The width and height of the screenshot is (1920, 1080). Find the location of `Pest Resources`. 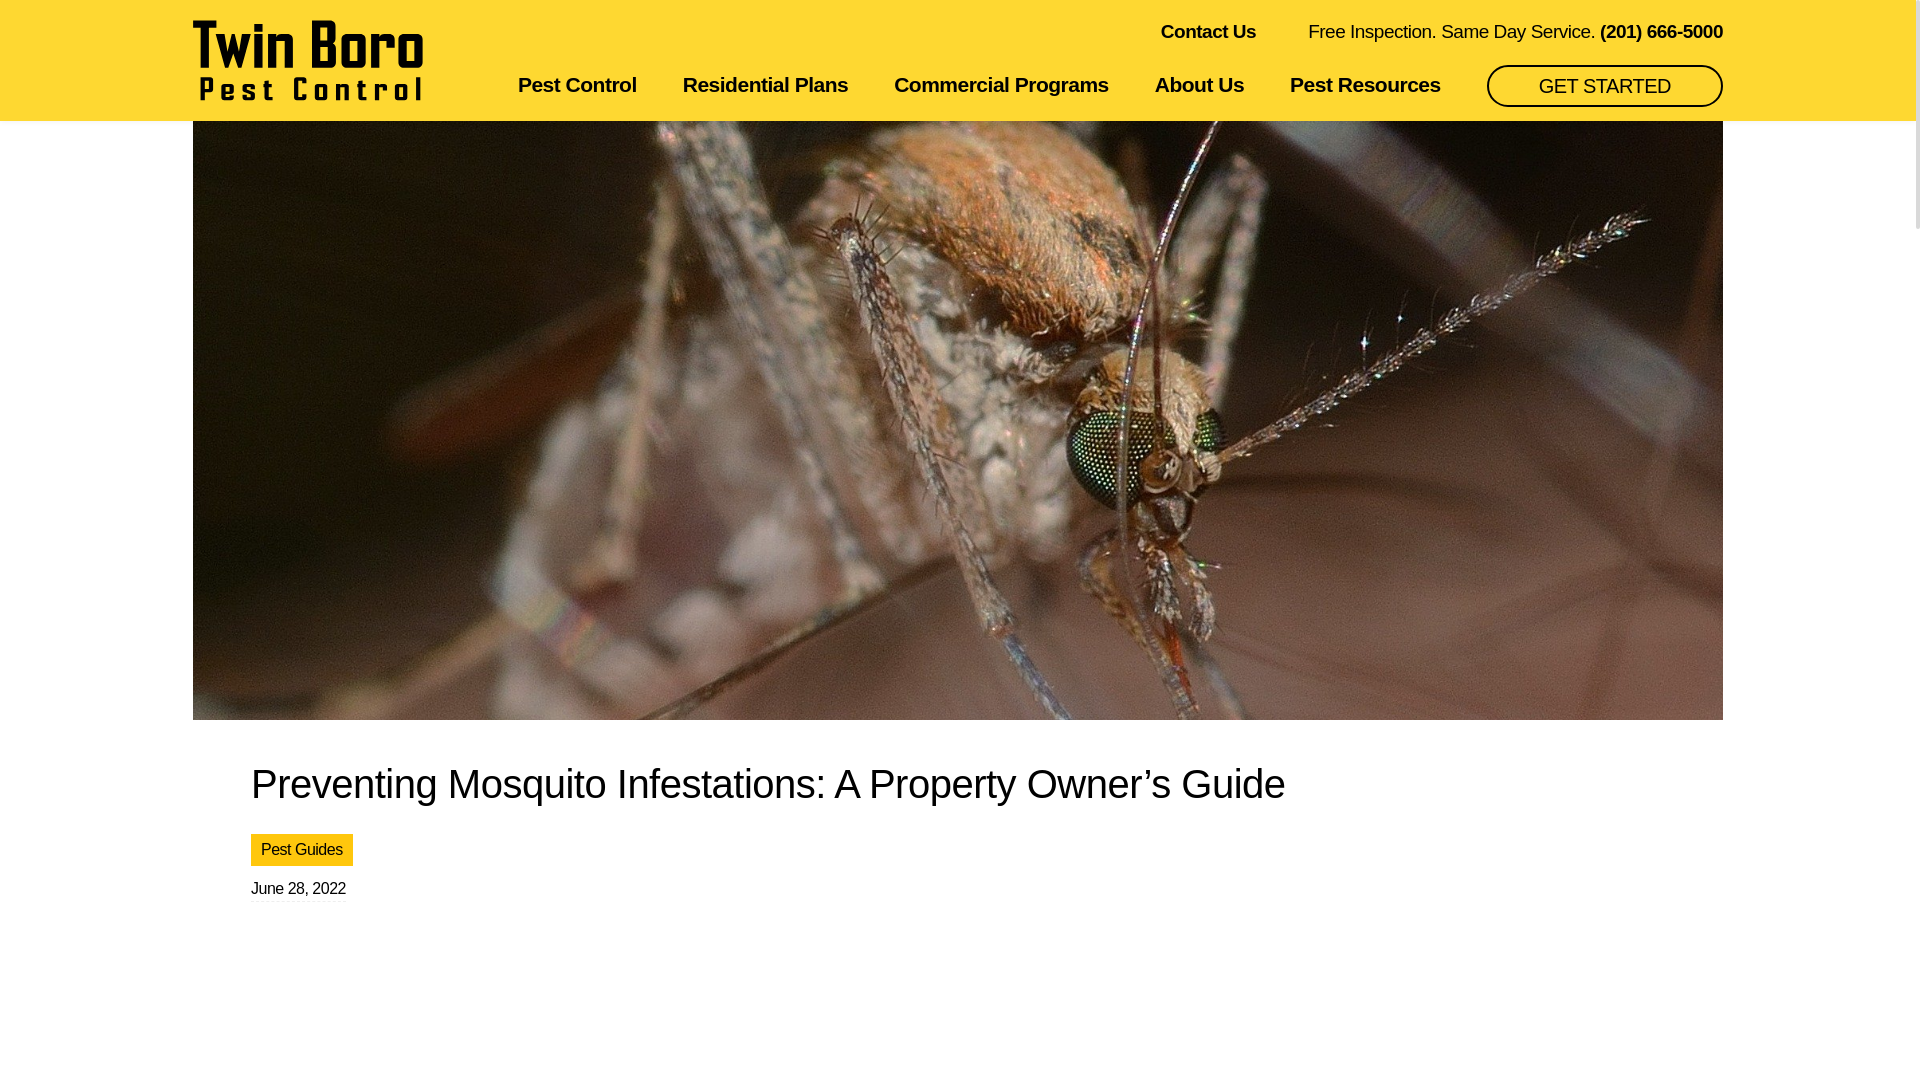

Pest Resources is located at coordinates (1366, 84).